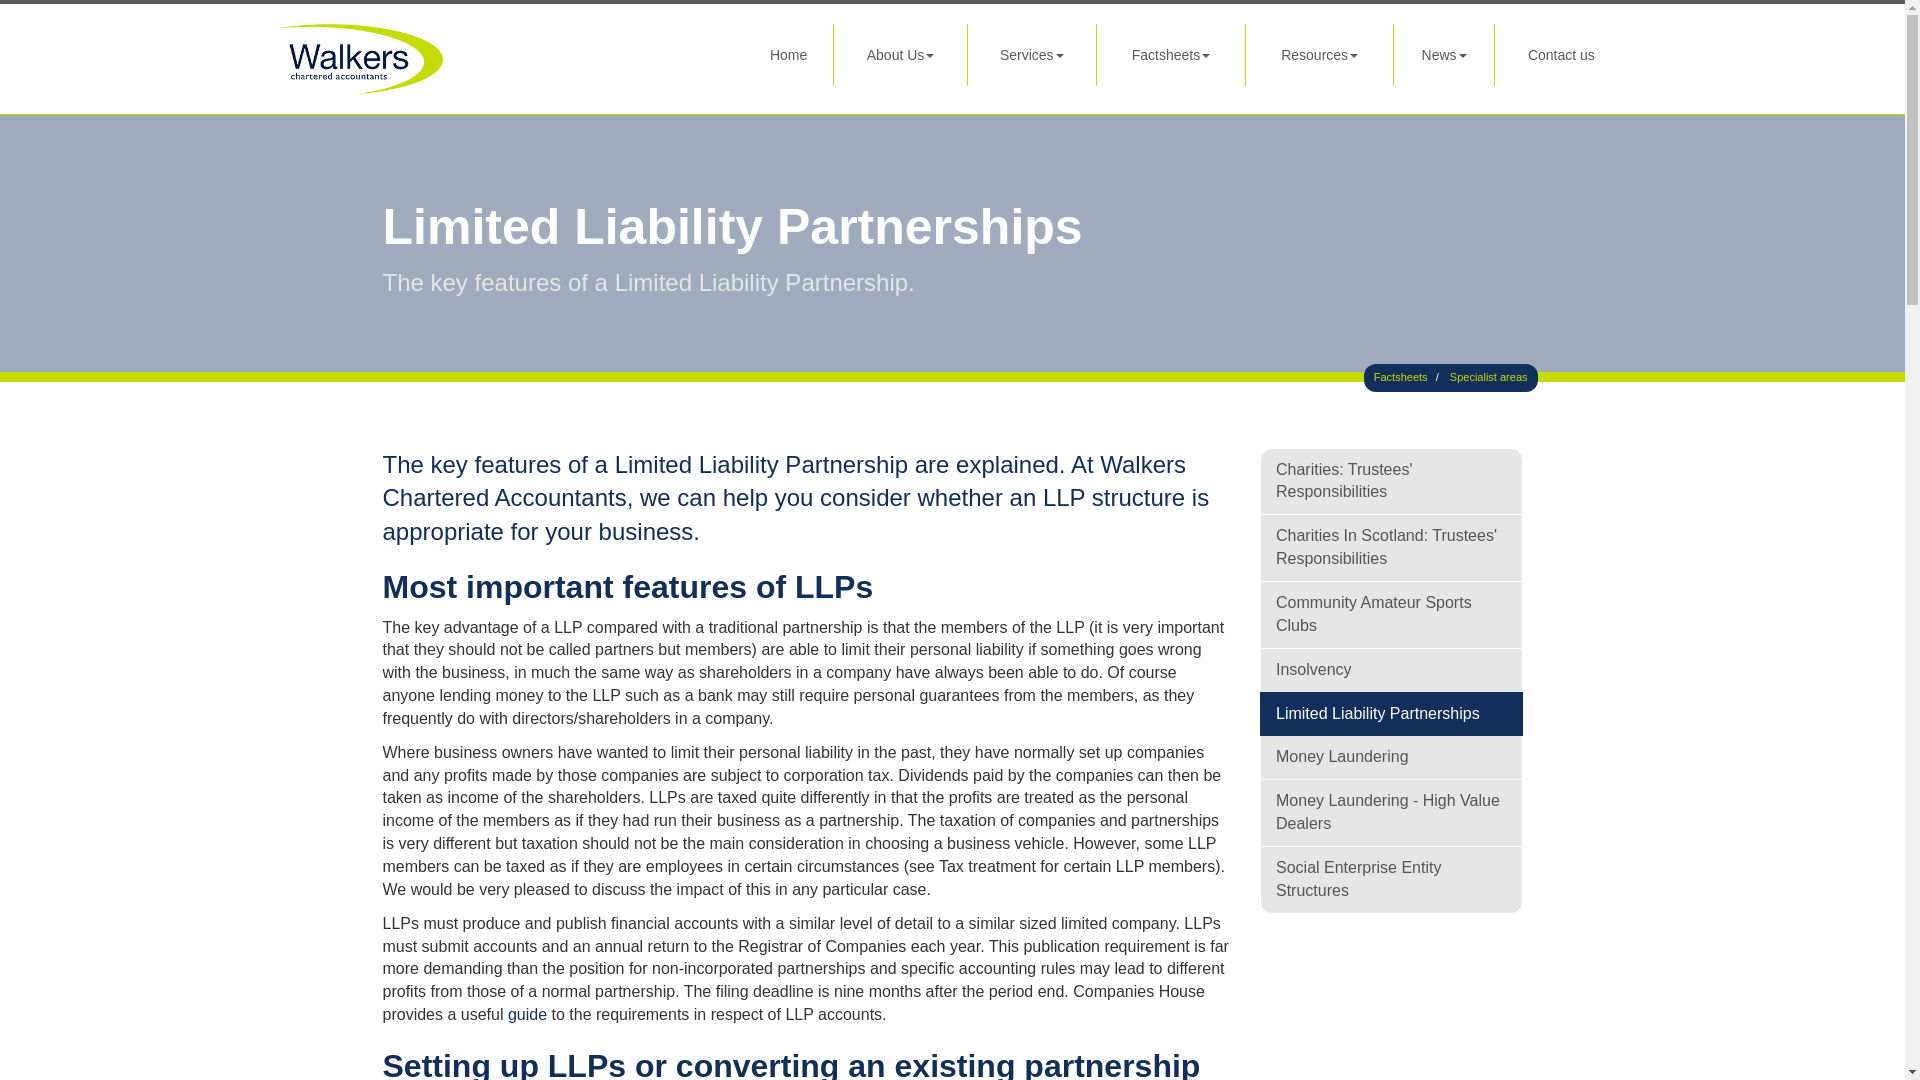  I want to click on Services, so click(1030, 54).